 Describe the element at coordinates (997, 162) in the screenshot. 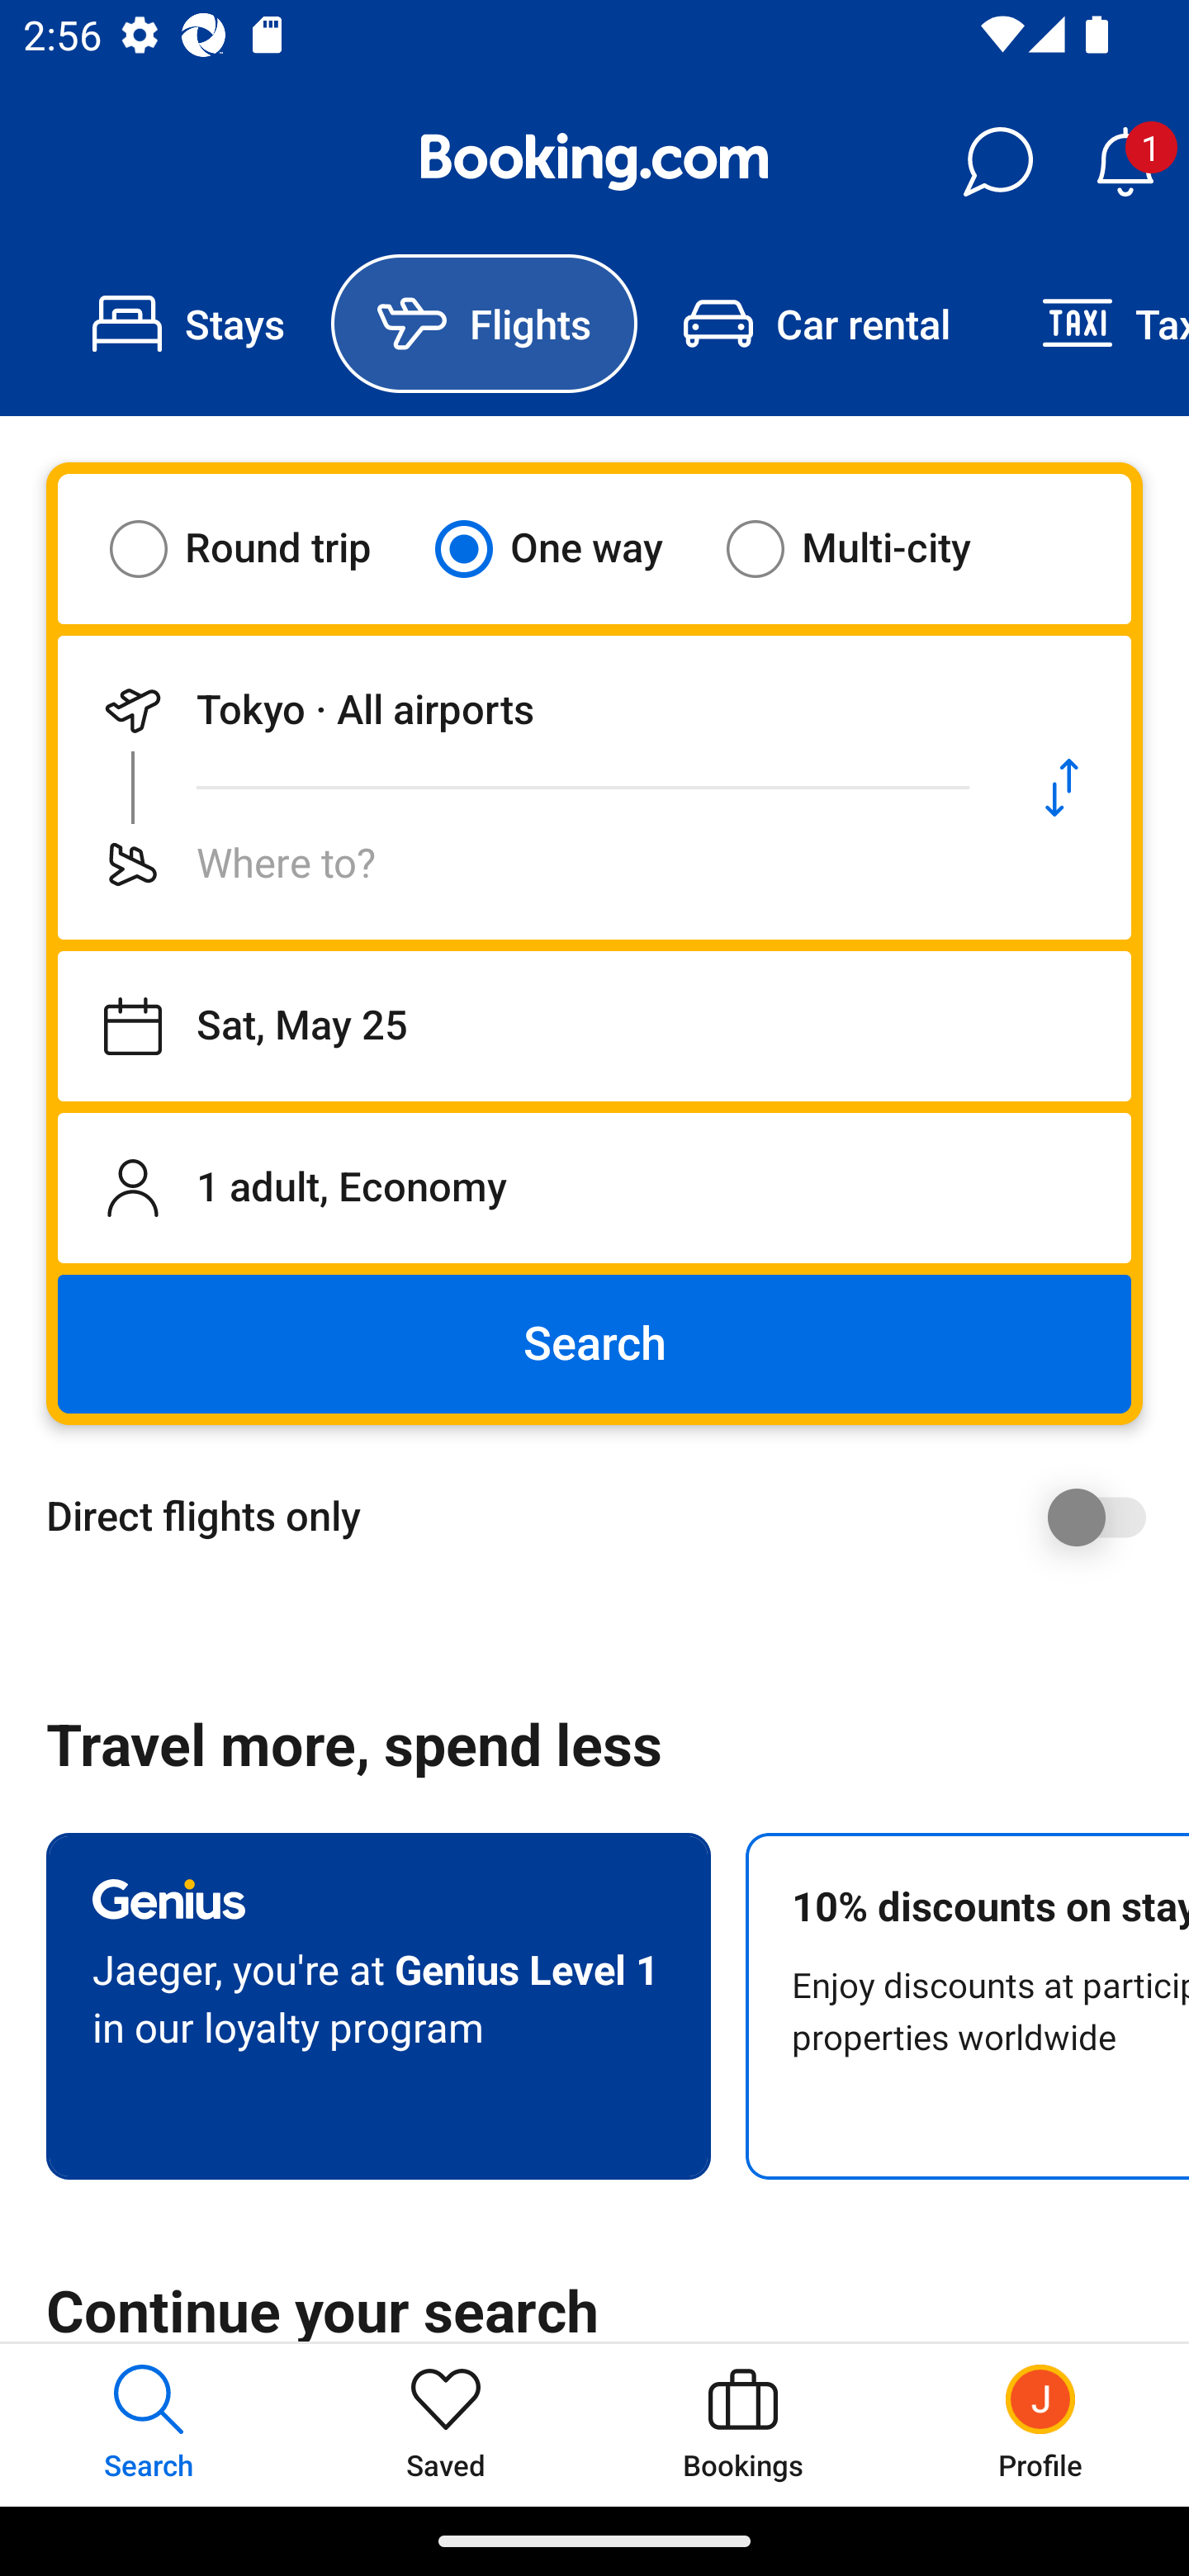

I see `Messages` at that location.